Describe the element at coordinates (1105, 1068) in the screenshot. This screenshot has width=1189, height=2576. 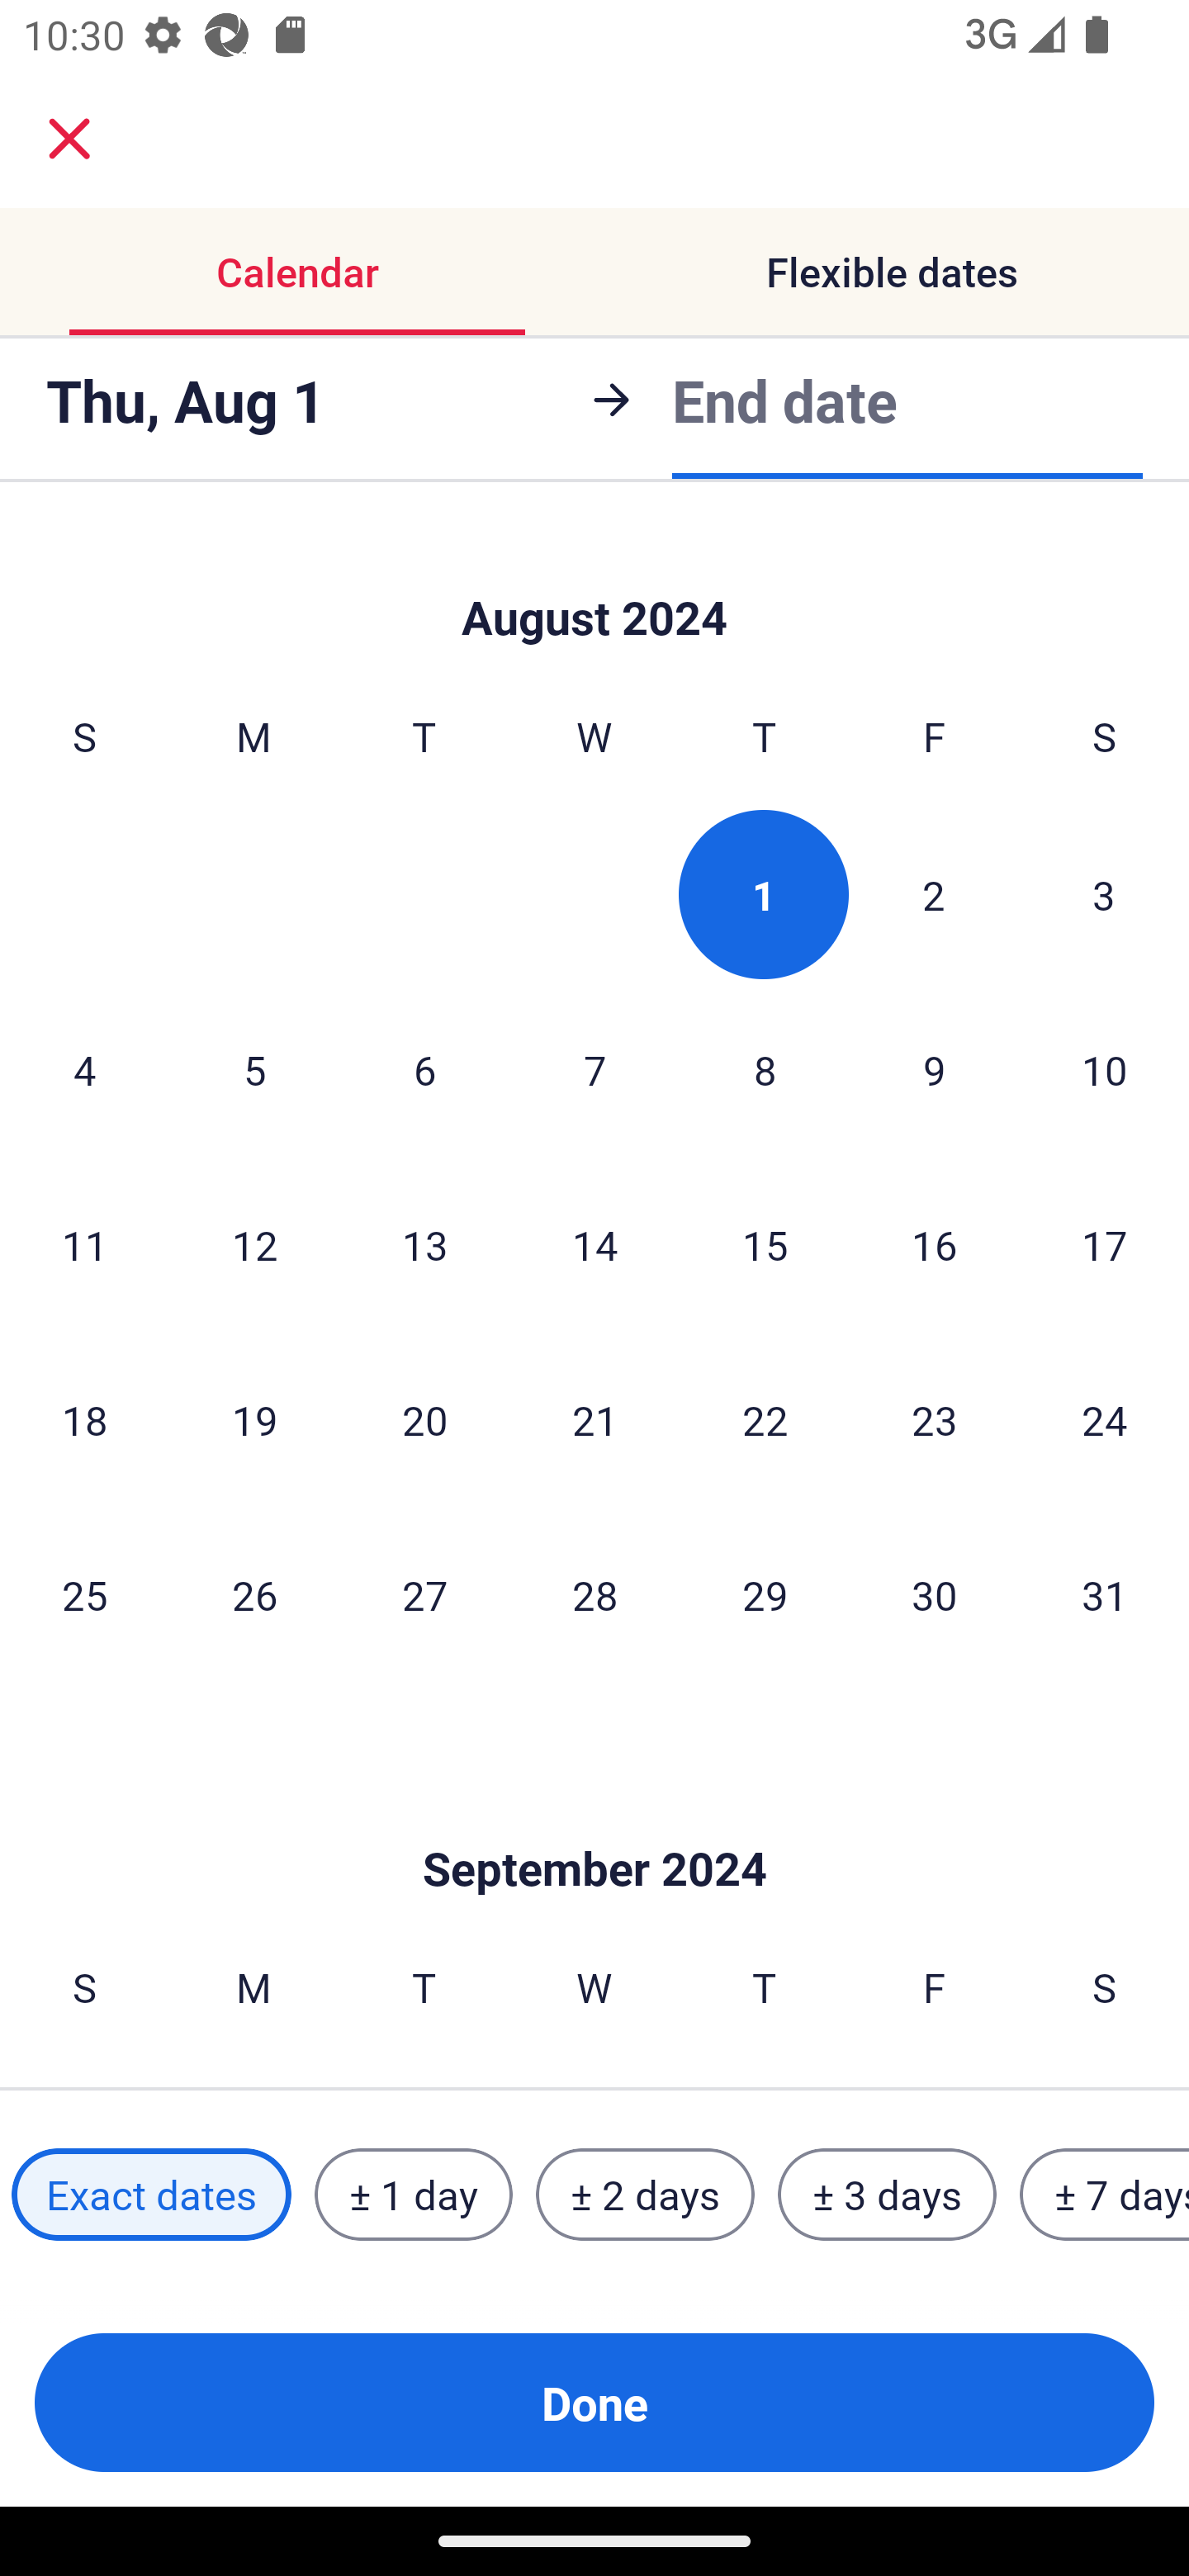
I see `10 Saturday, August 10, 2024` at that location.